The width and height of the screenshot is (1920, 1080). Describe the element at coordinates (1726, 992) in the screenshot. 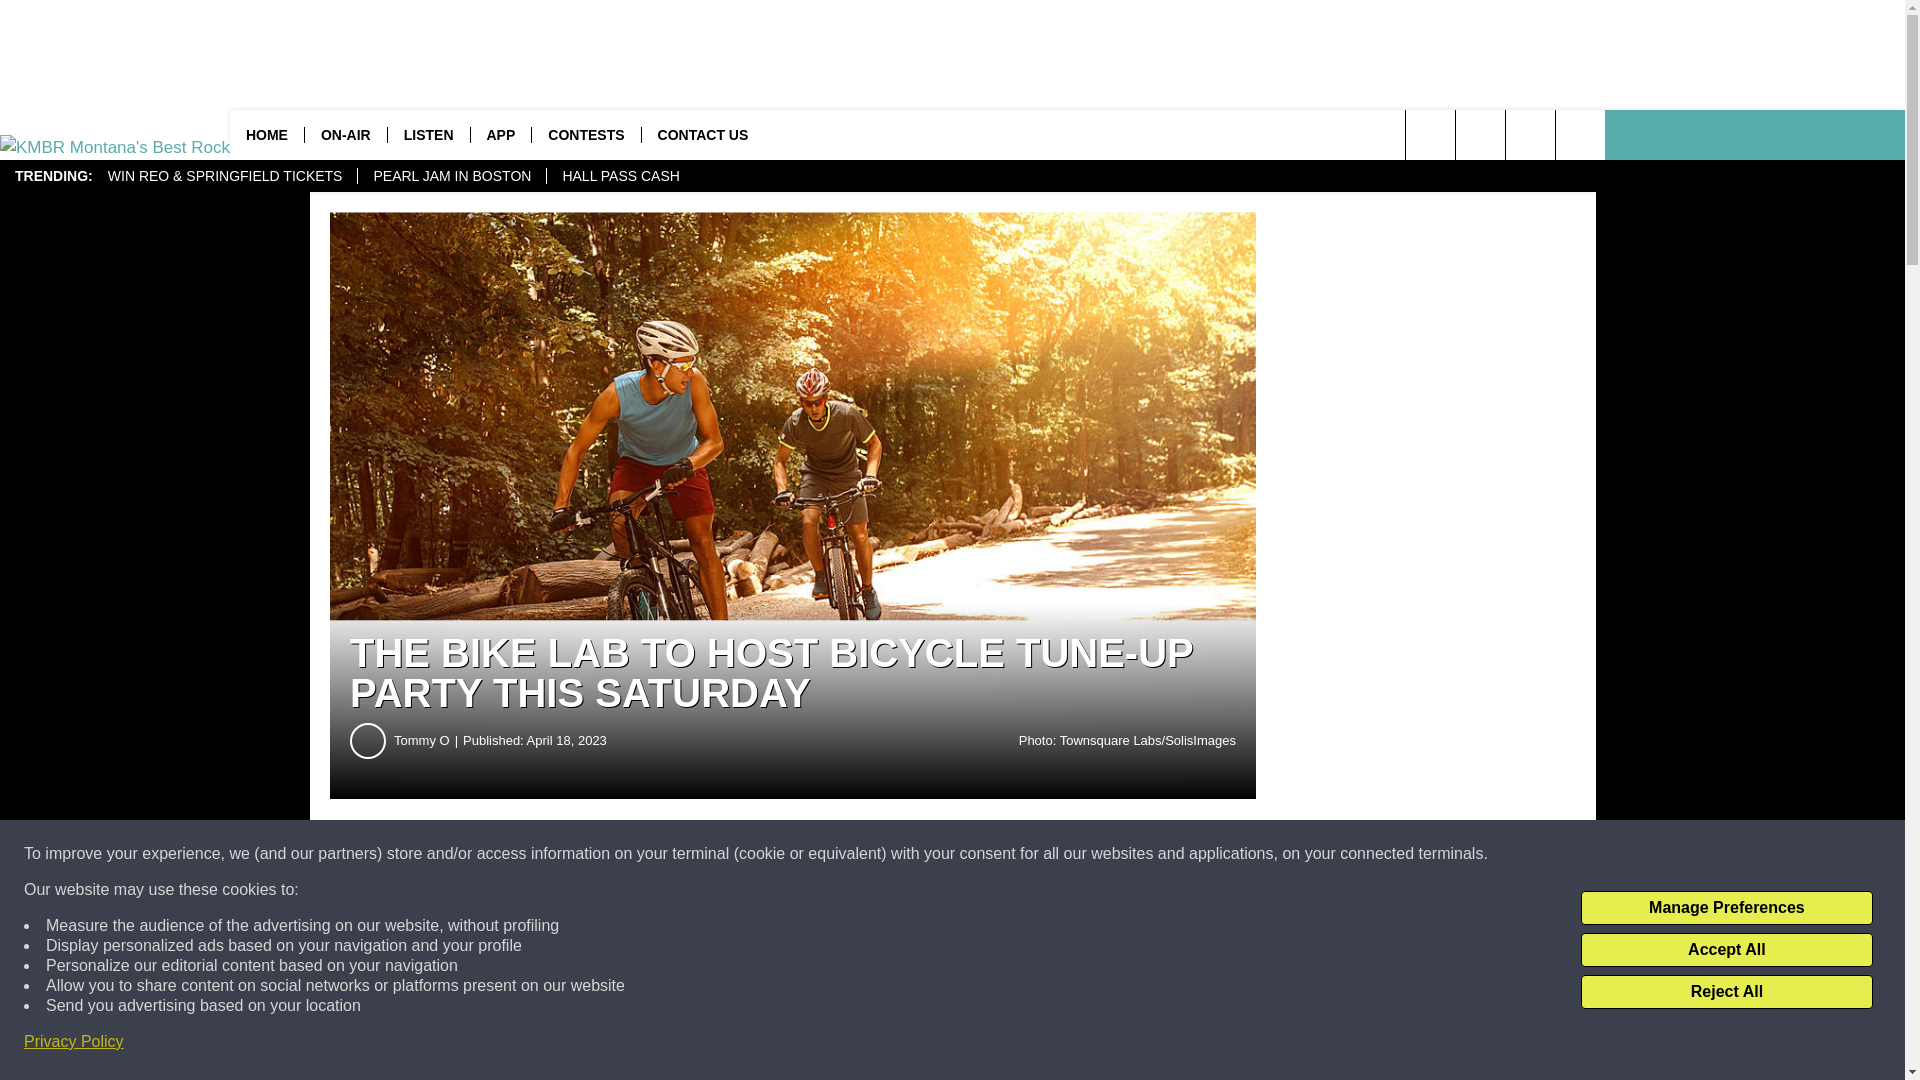

I see `Reject All` at that location.